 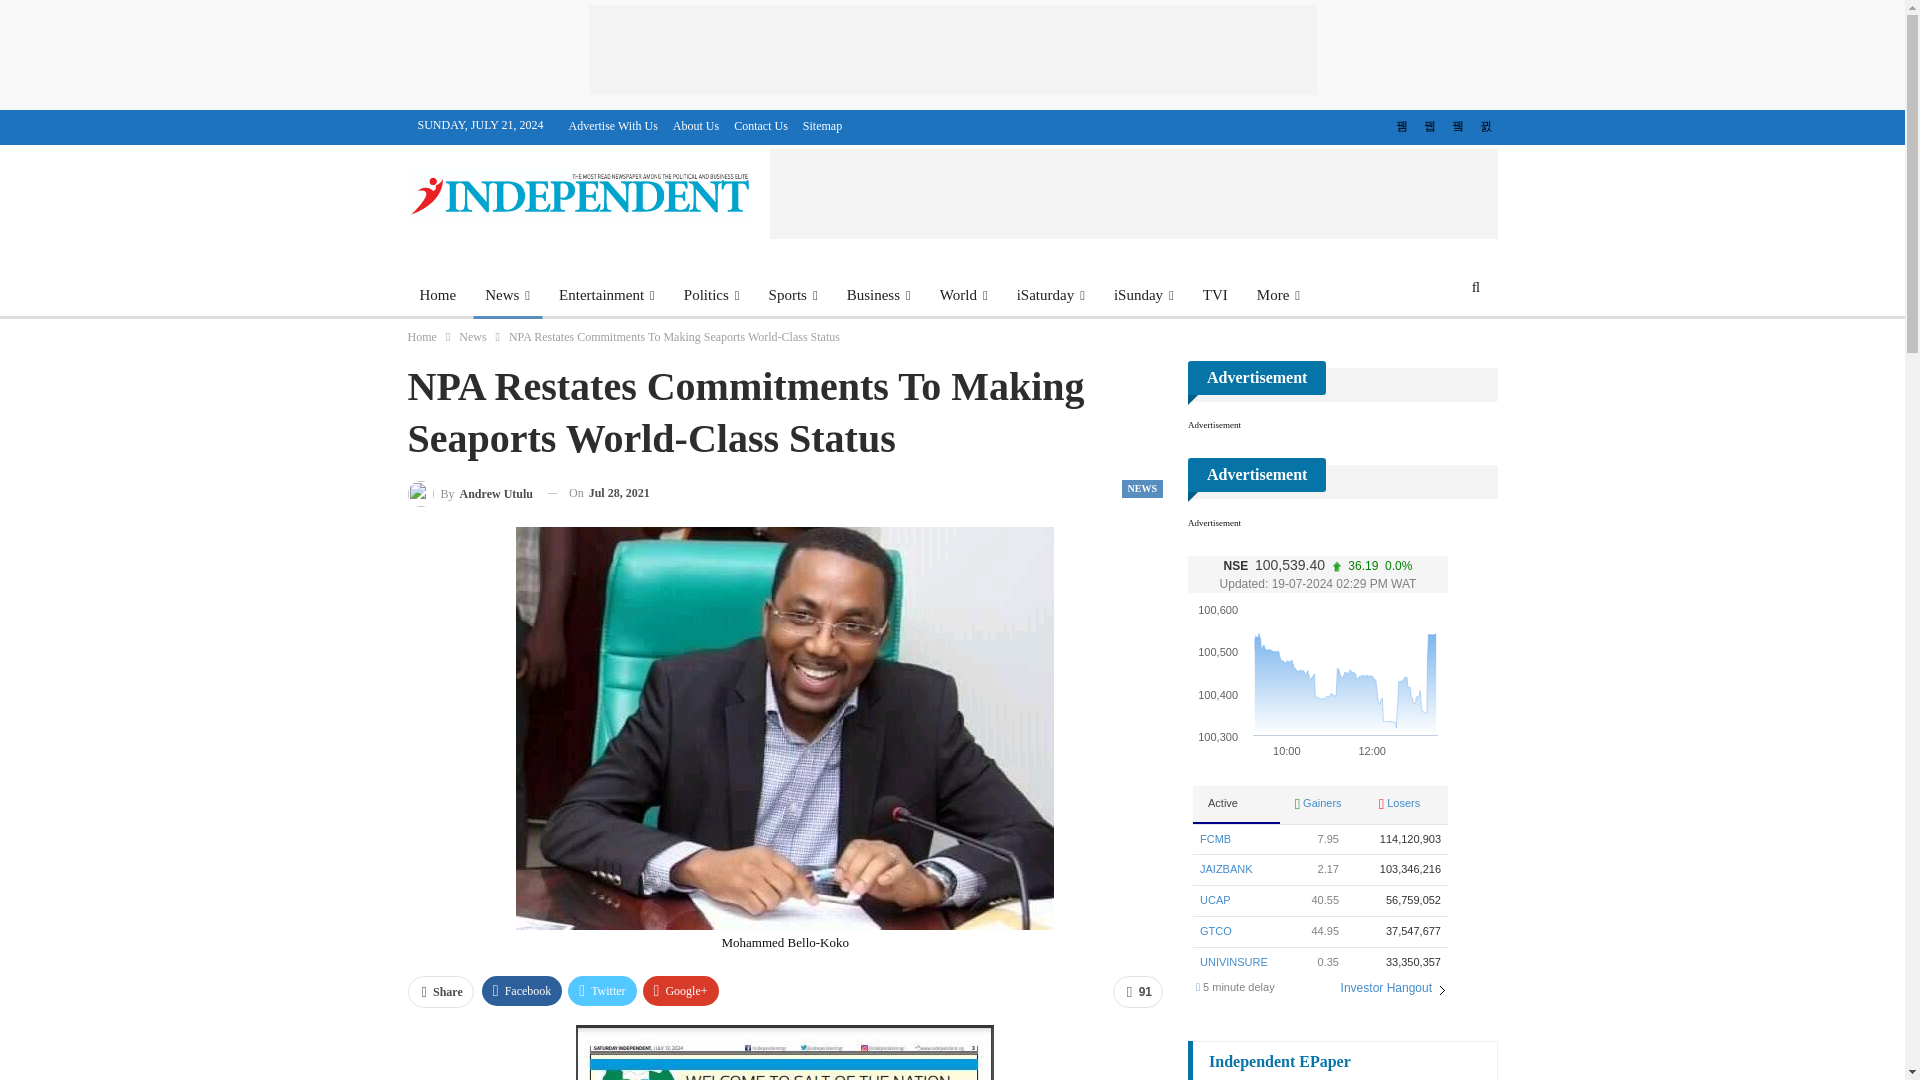 I want to click on Sitemap, so click(x=822, y=125).